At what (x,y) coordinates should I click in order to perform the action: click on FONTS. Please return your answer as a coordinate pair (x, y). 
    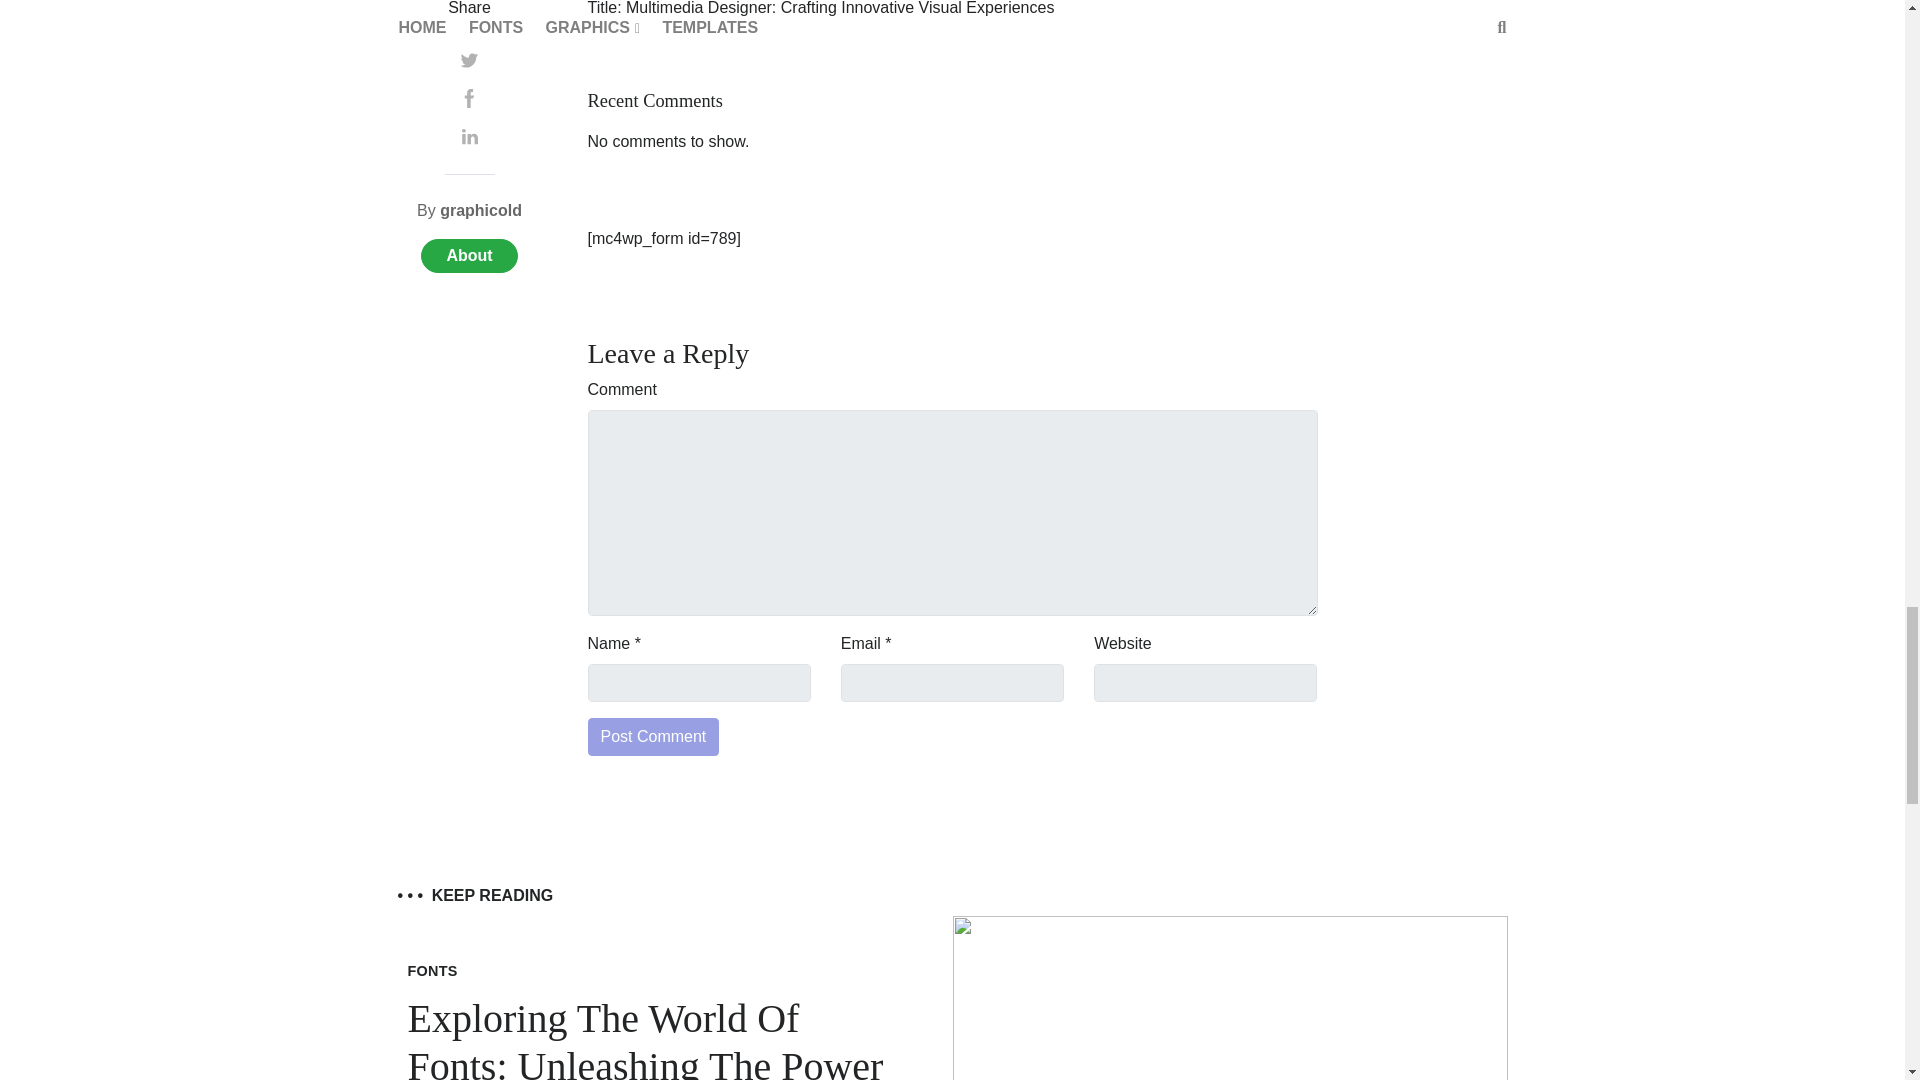
    Looking at the image, I should click on (432, 970).